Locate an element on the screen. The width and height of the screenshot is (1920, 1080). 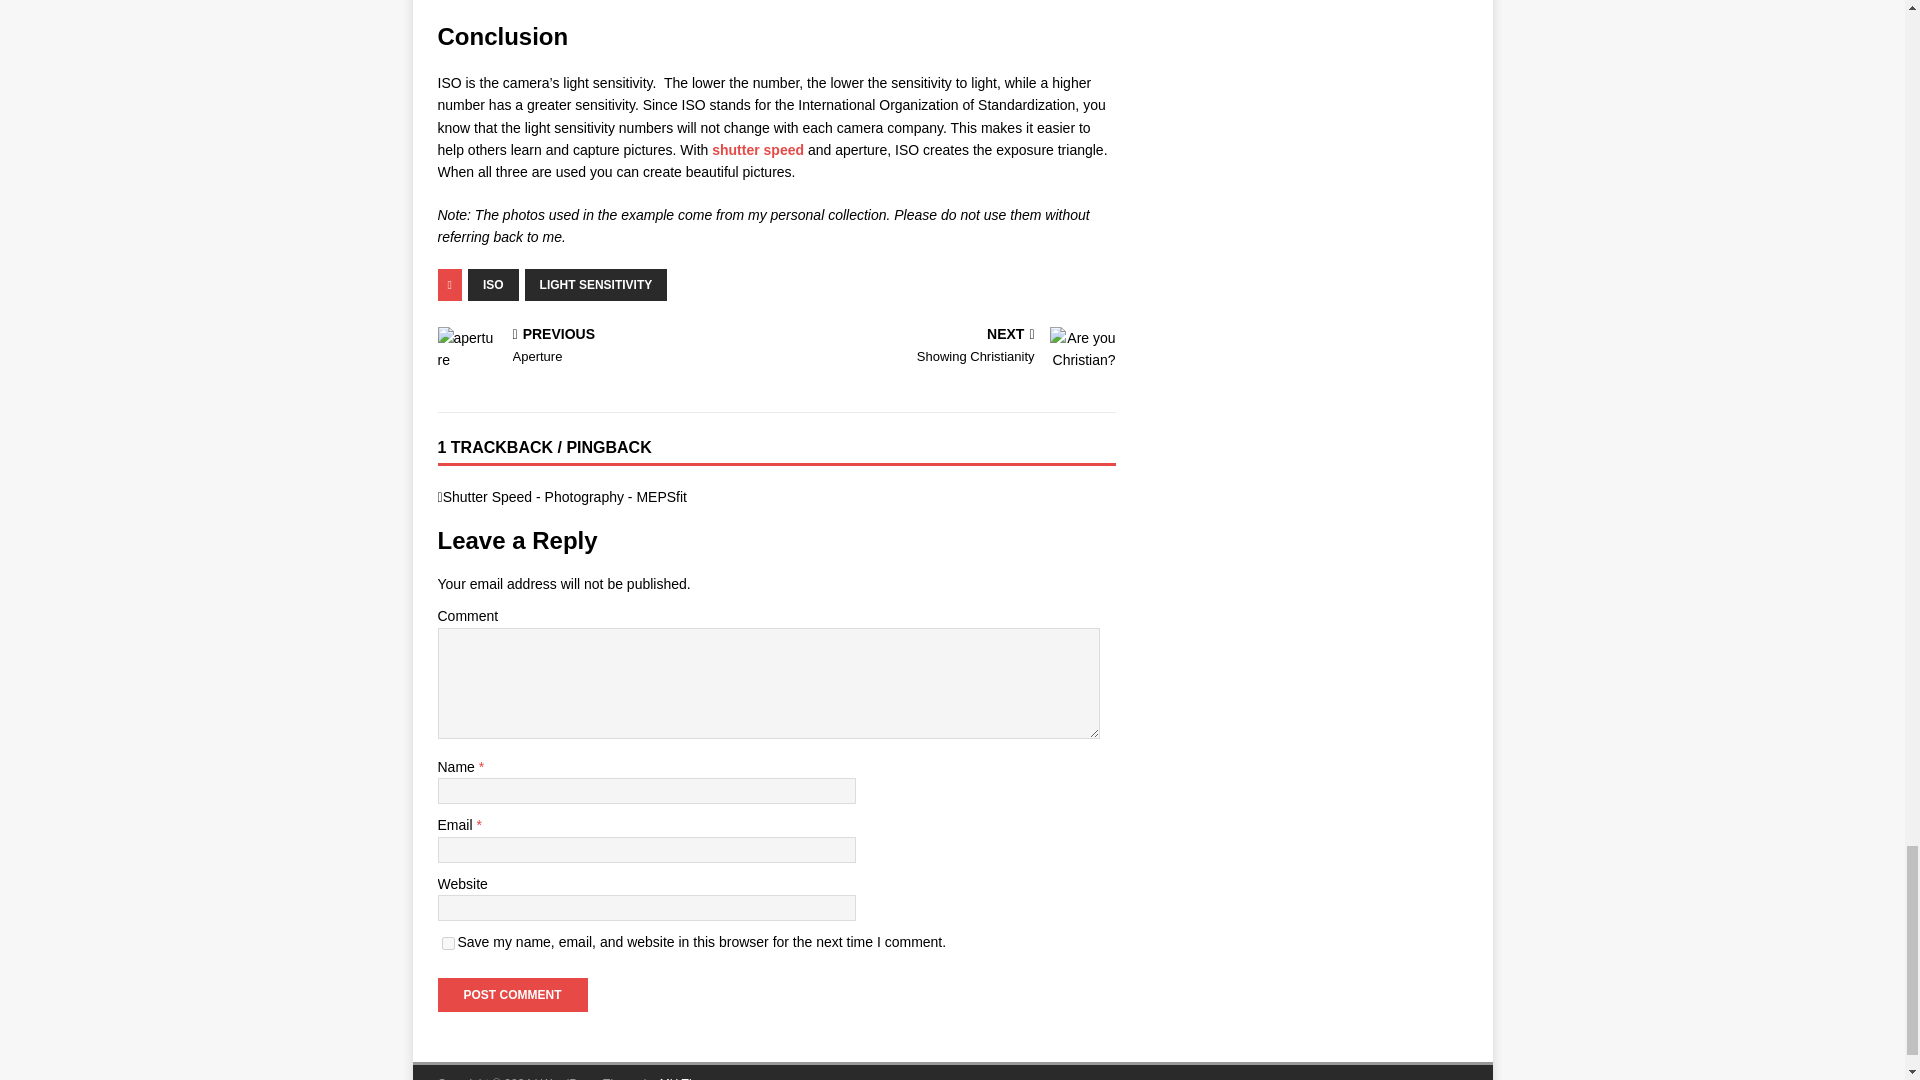
LIGHT SENSITIVITY is located at coordinates (512, 994).